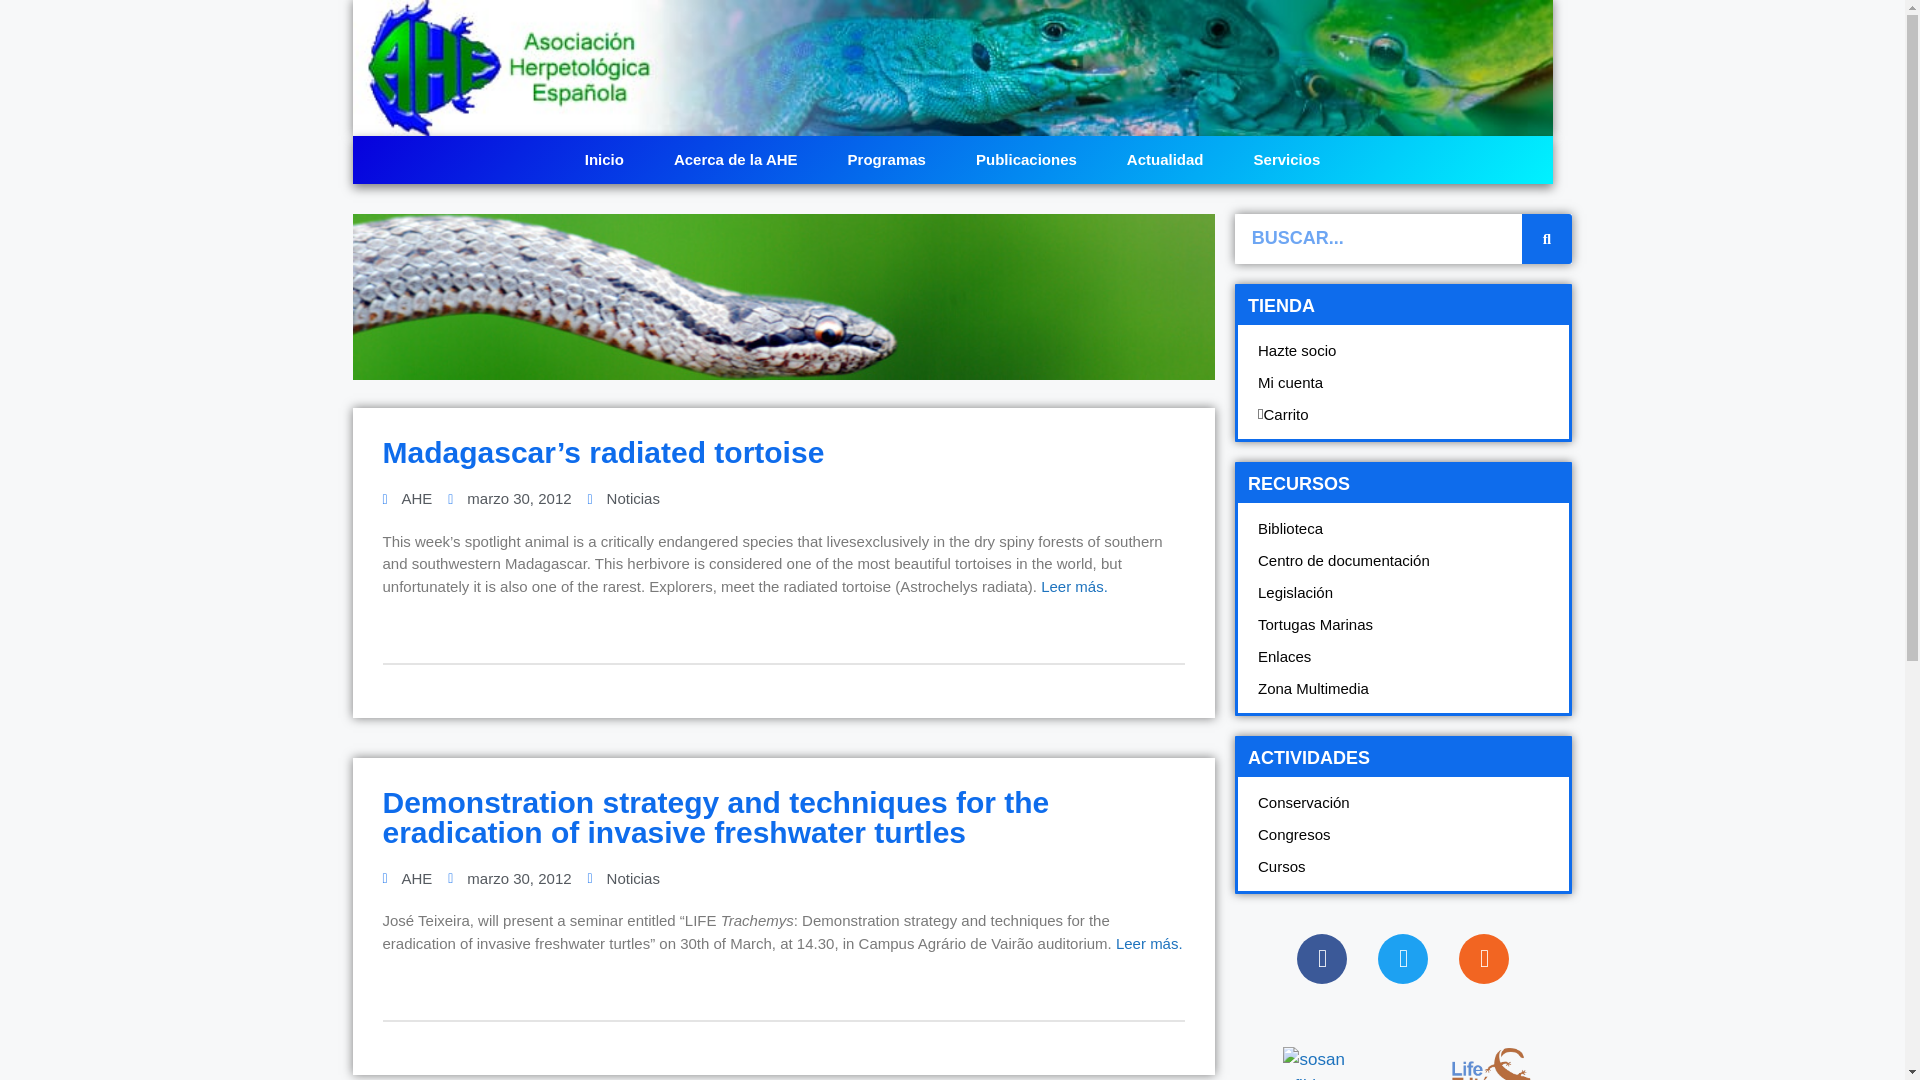  Describe the element at coordinates (886, 160) in the screenshot. I see `Programas` at that location.